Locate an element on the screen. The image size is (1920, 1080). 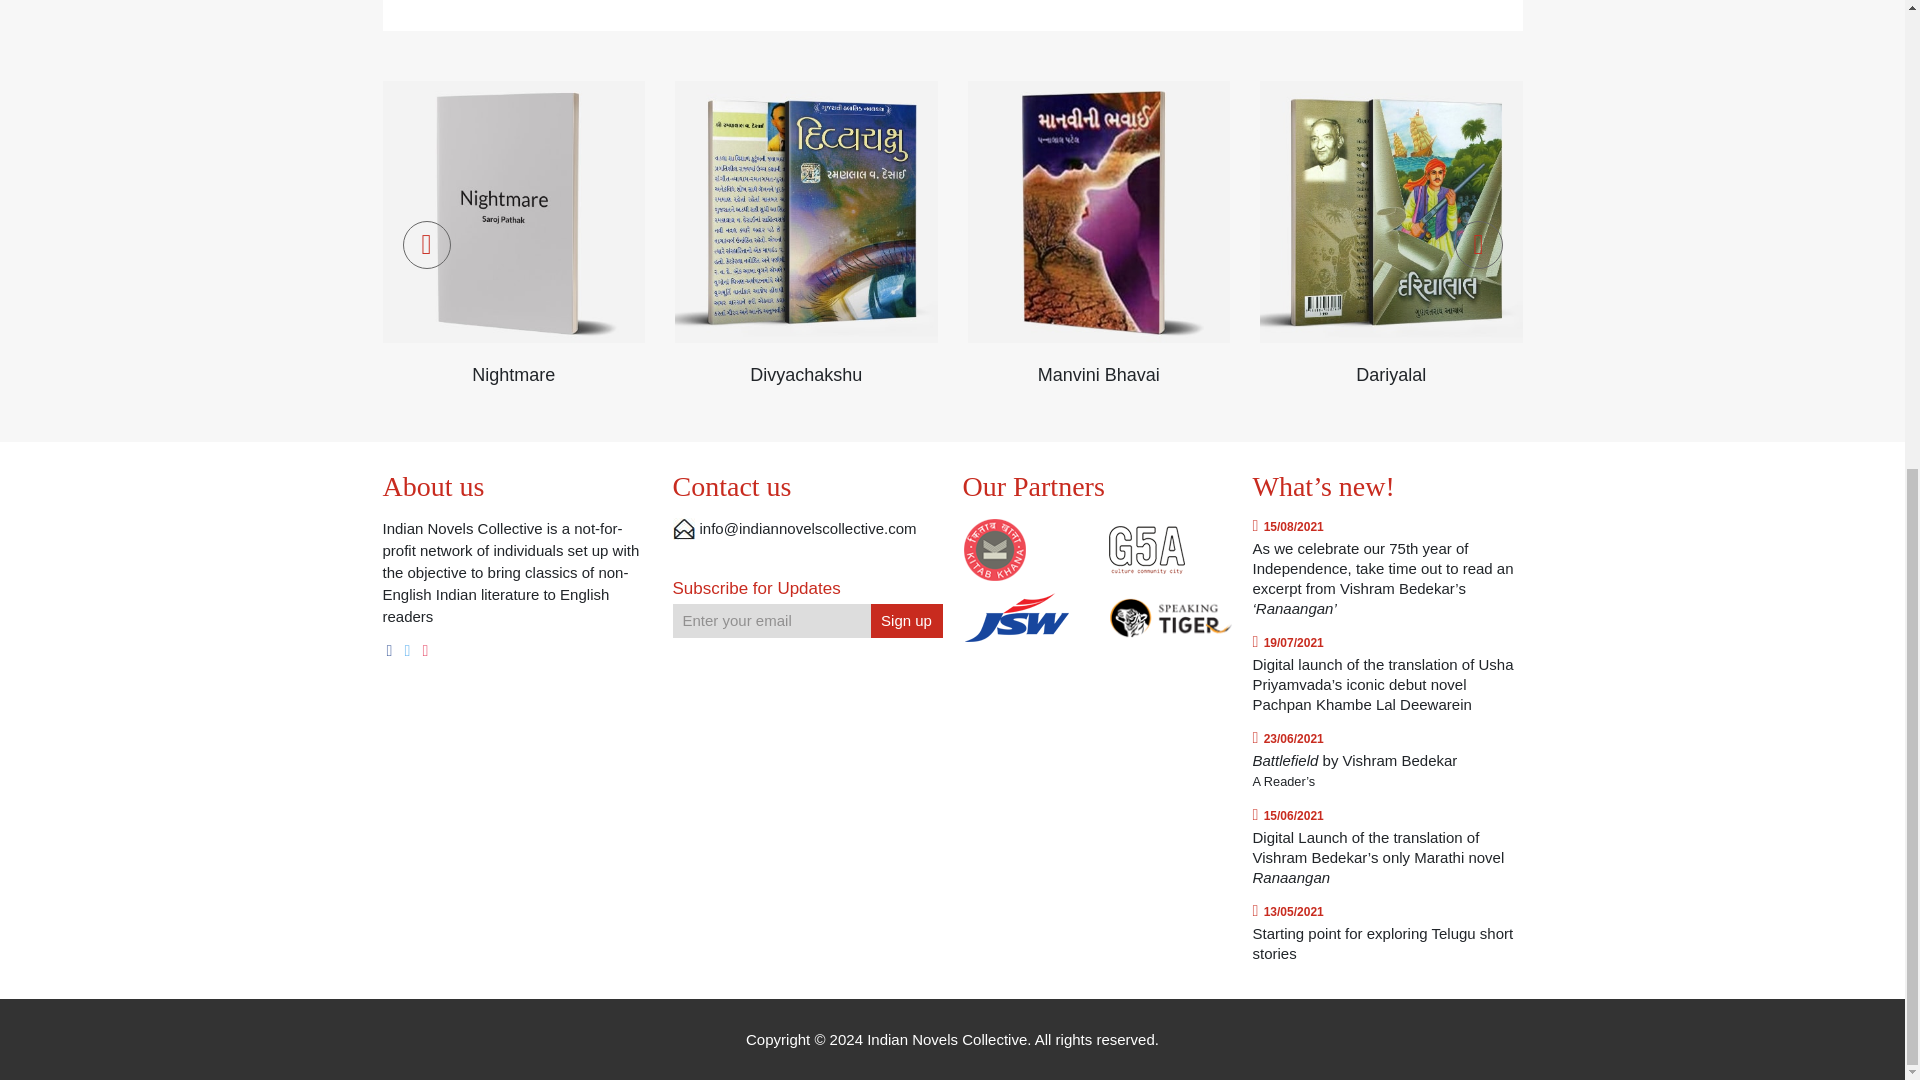
Sign up is located at coordinates (906, 620).